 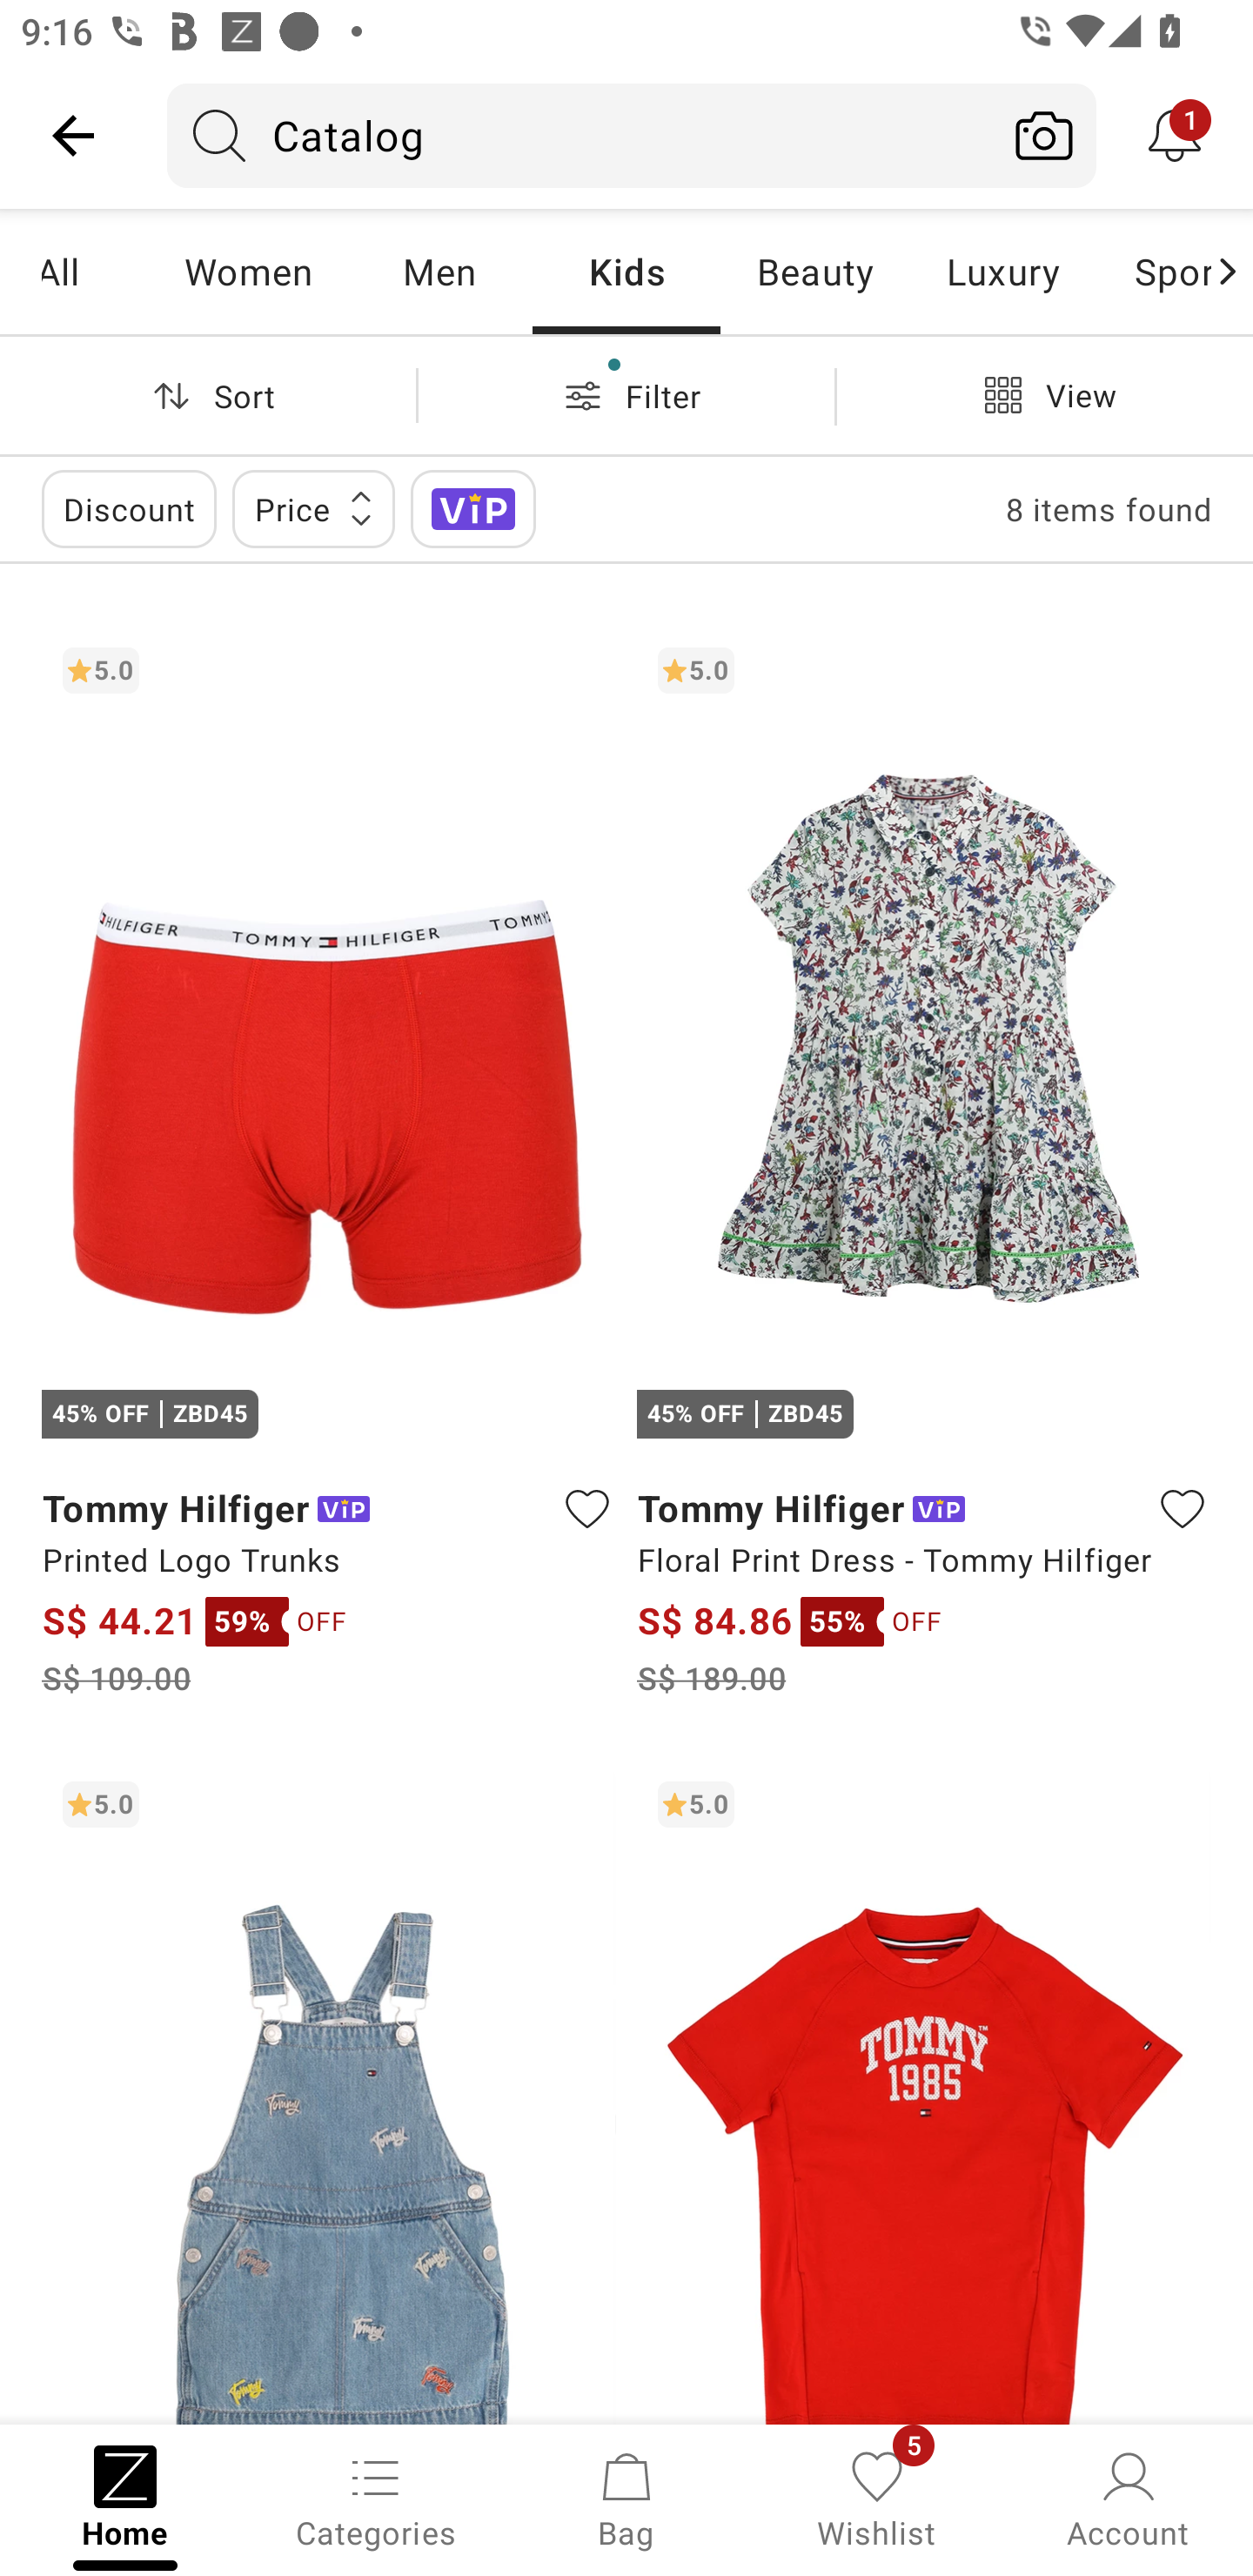 What do you see at coordinates (439, 272) in the screenshot?
I see `Men` at bounding box center [439, 272].